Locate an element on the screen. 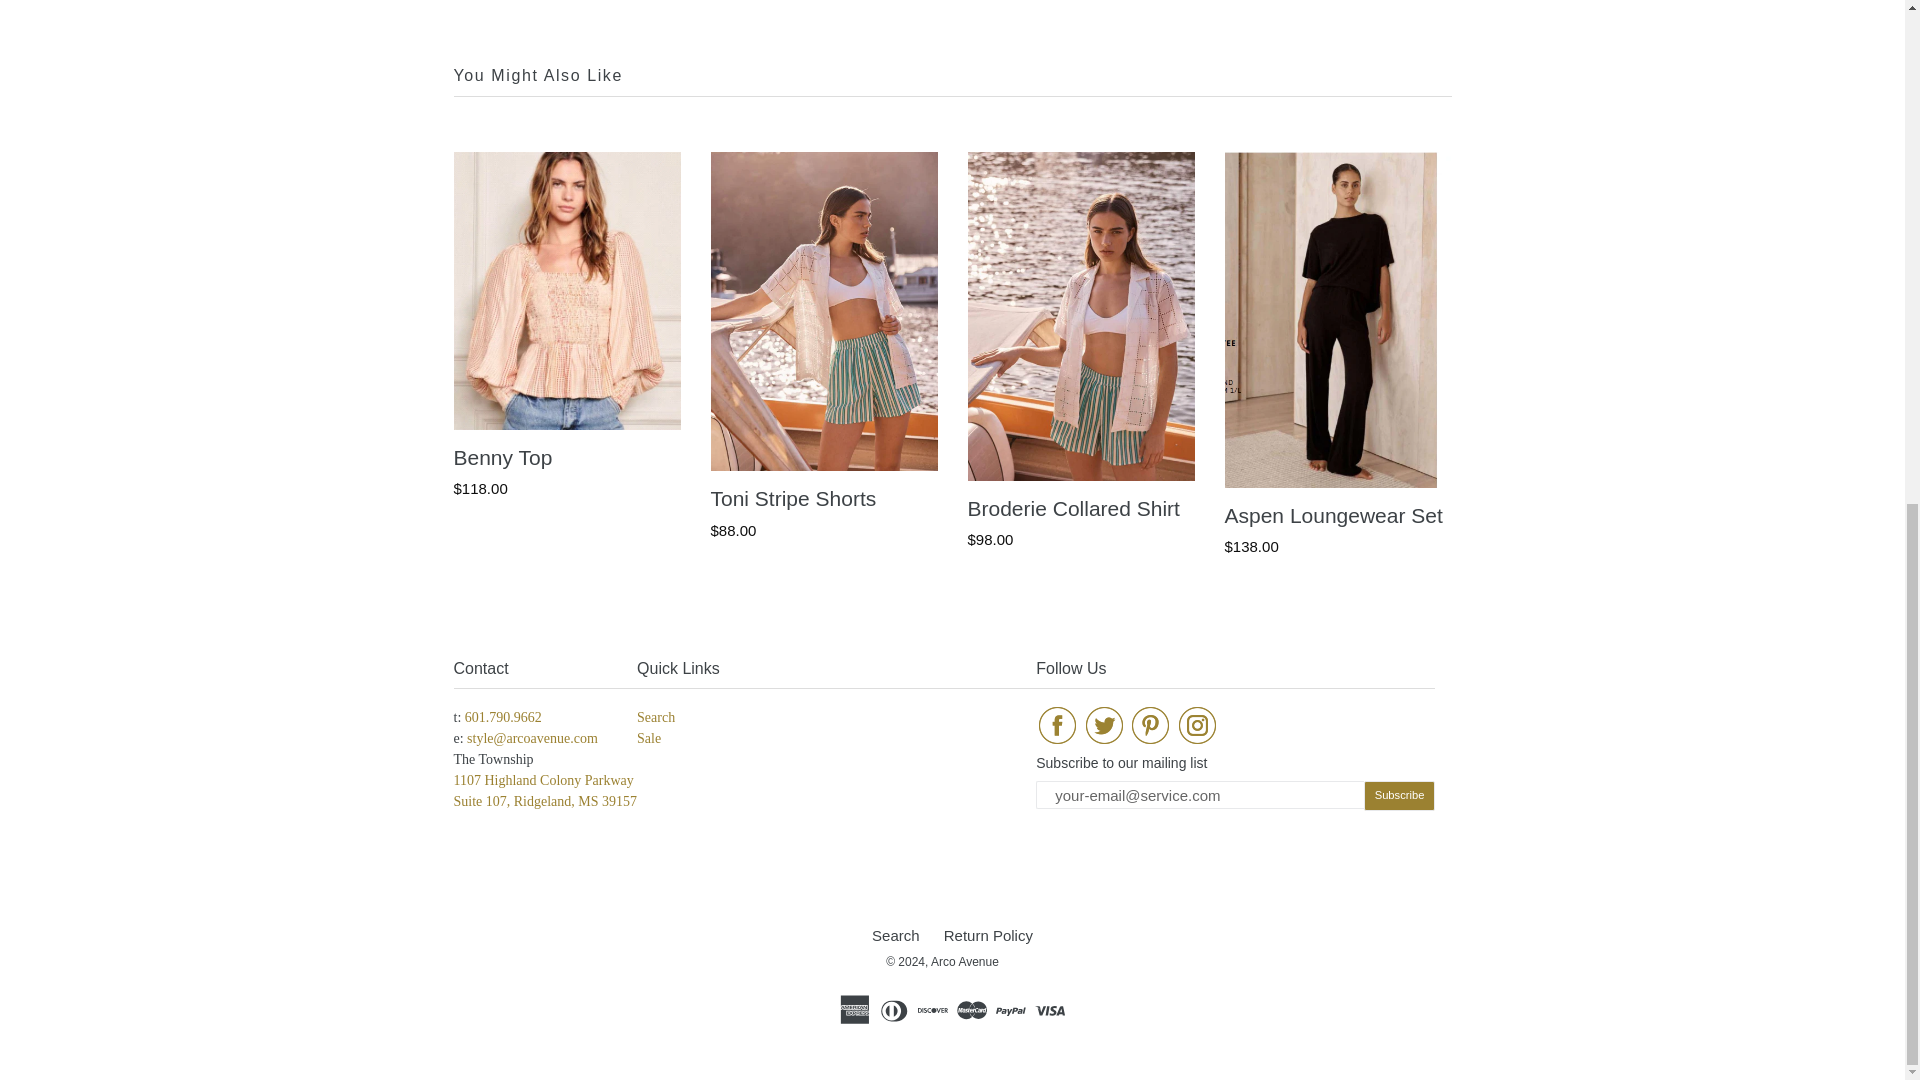 The width and height of the screenshot is (1920, 1080). ArcoAve Test on Facebook is located at coordinates (1058, 728).